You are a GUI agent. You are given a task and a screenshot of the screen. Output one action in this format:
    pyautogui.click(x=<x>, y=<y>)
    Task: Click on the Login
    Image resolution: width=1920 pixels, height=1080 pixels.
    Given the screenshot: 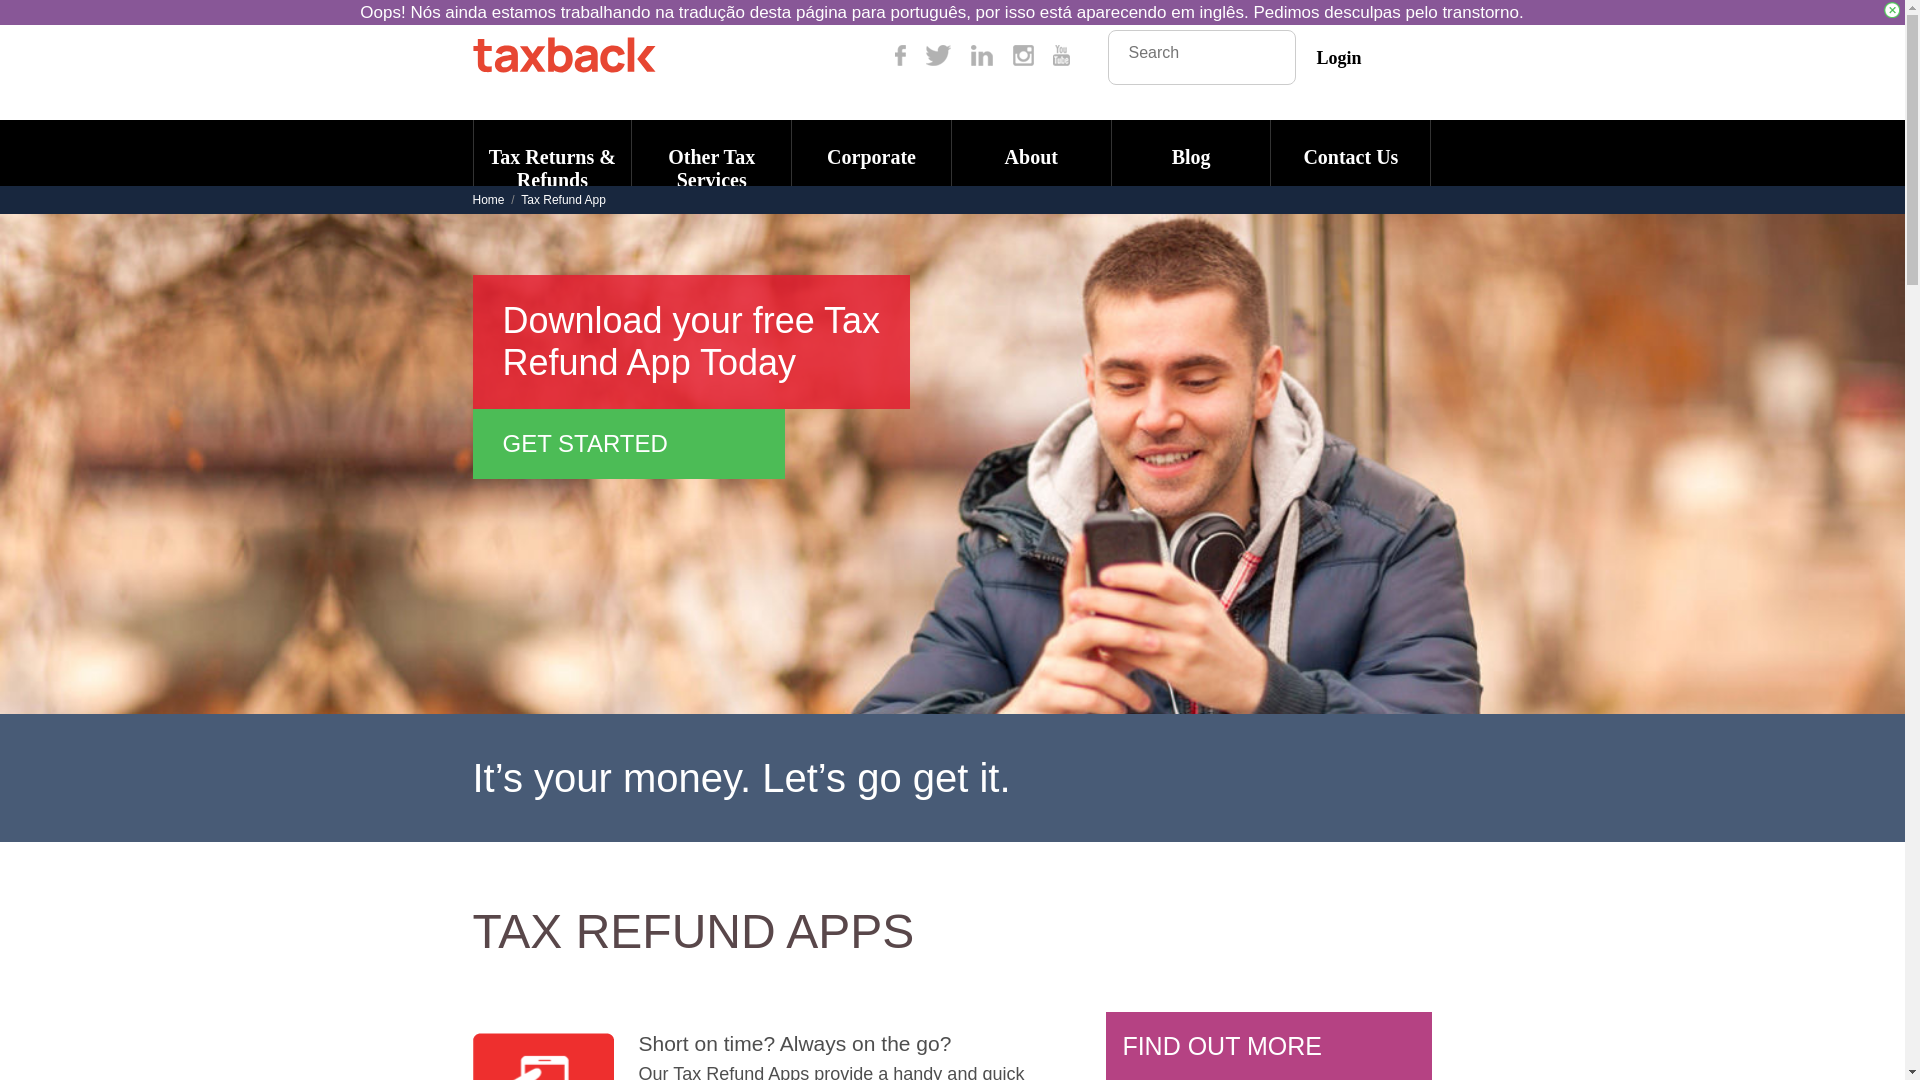 What is the action you would take?
    pyautogui.click(x=1338, y=58)
    